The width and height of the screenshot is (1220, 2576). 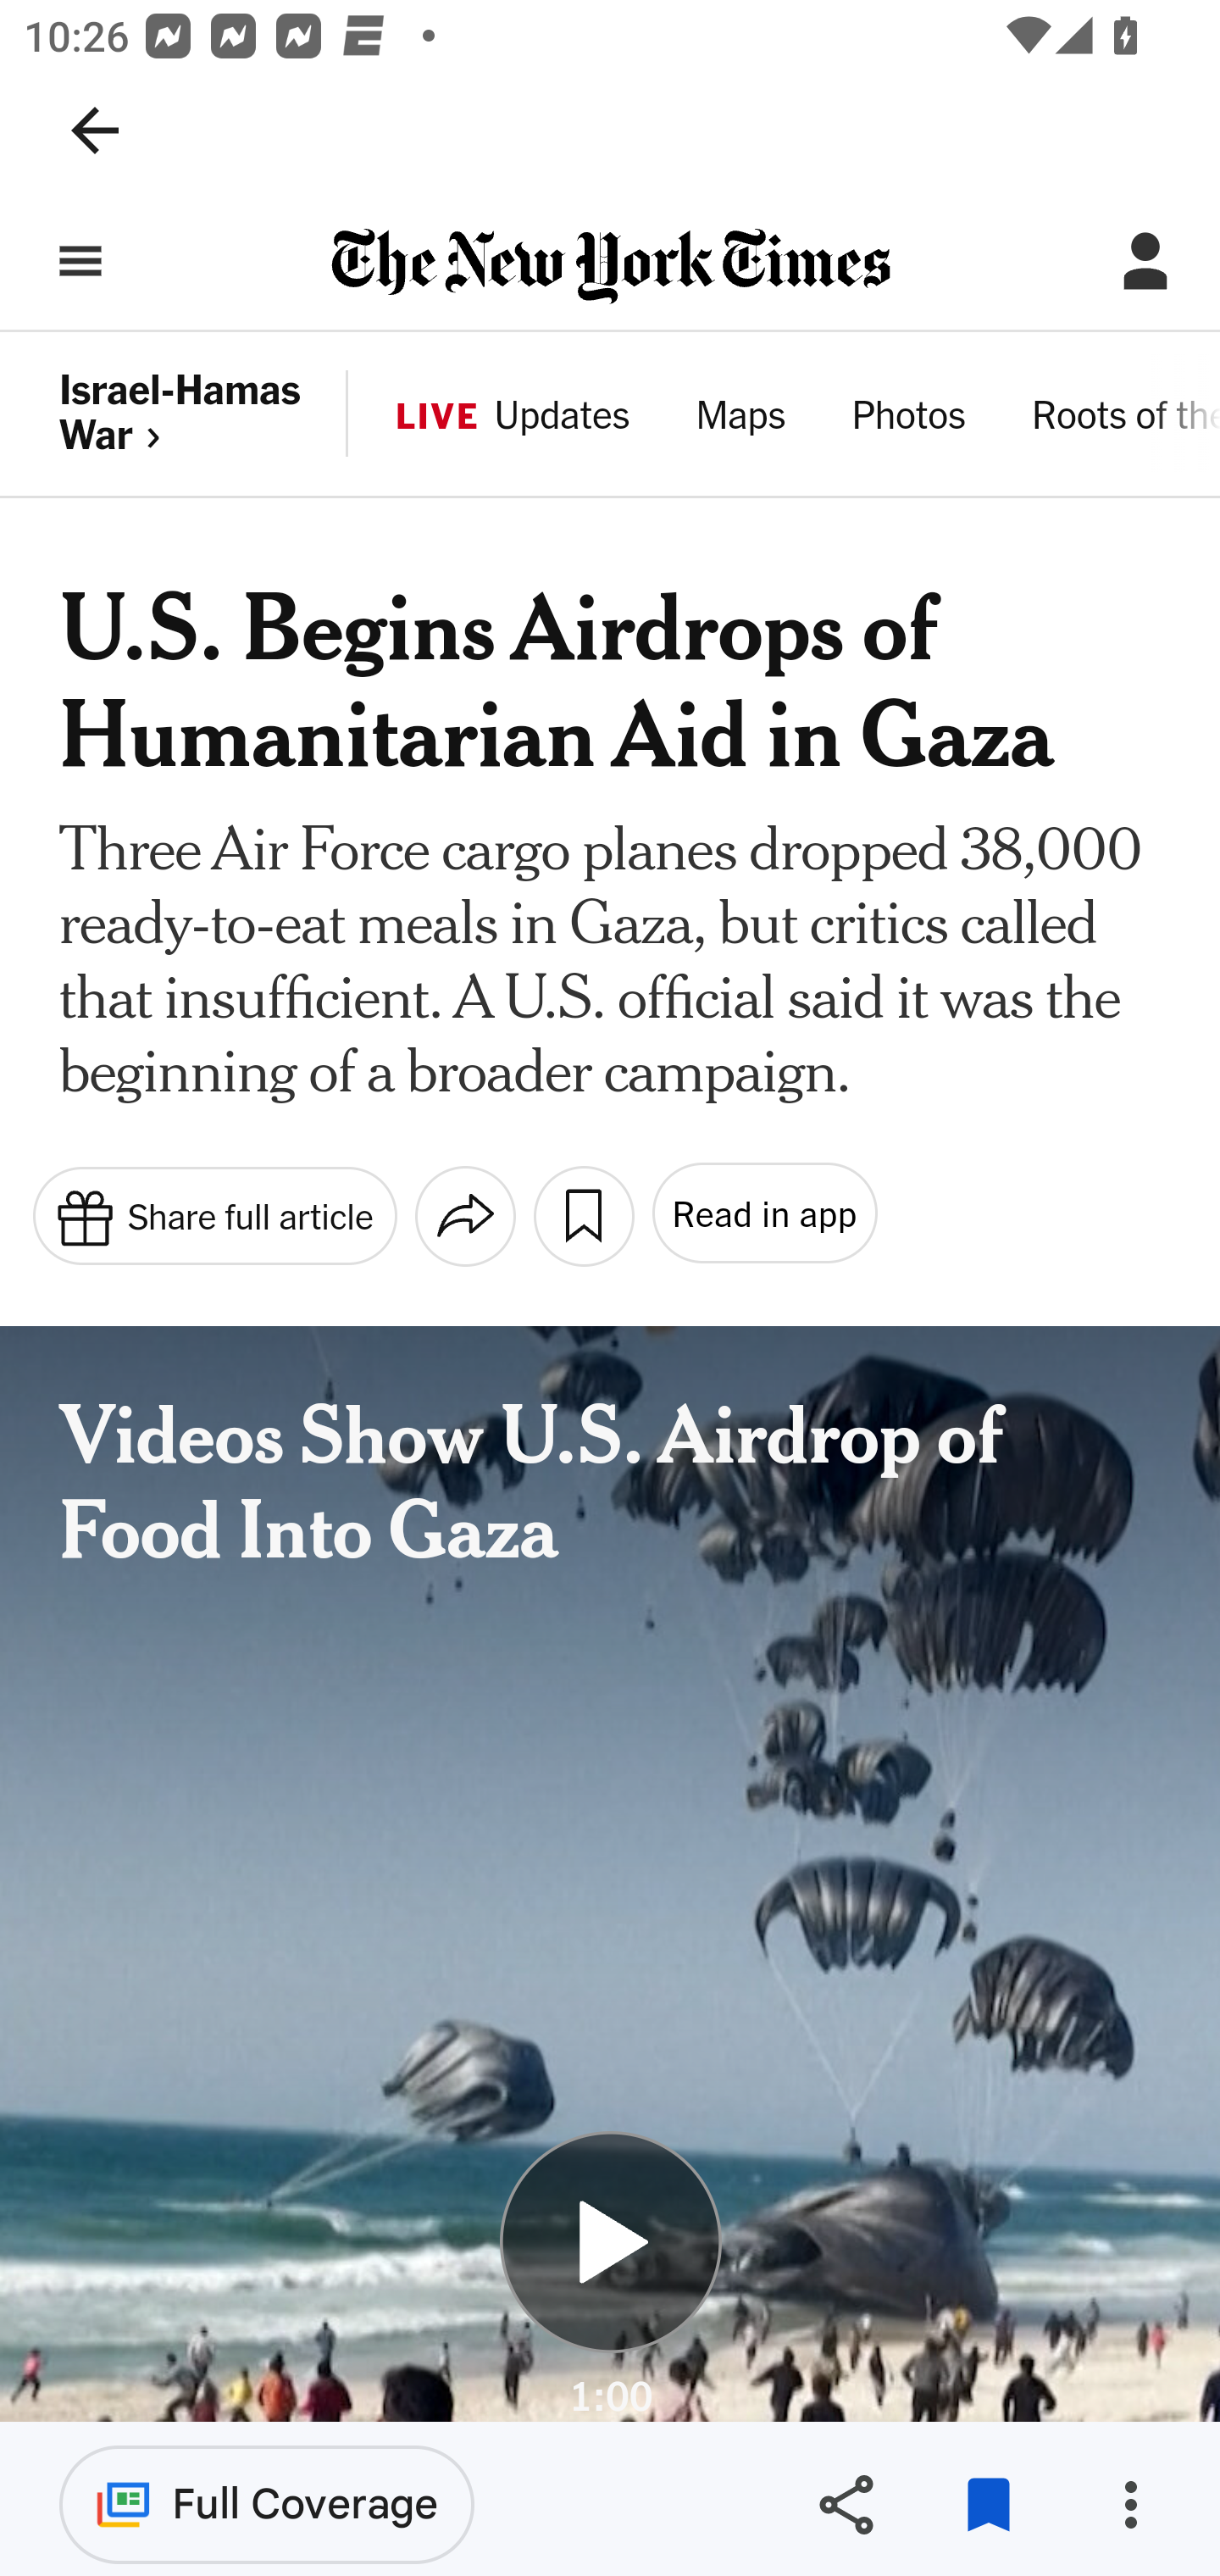 What do you see at coordinates (846, 2505) in the screenshot?
I see `Share` at bounding box center [846, 2505].